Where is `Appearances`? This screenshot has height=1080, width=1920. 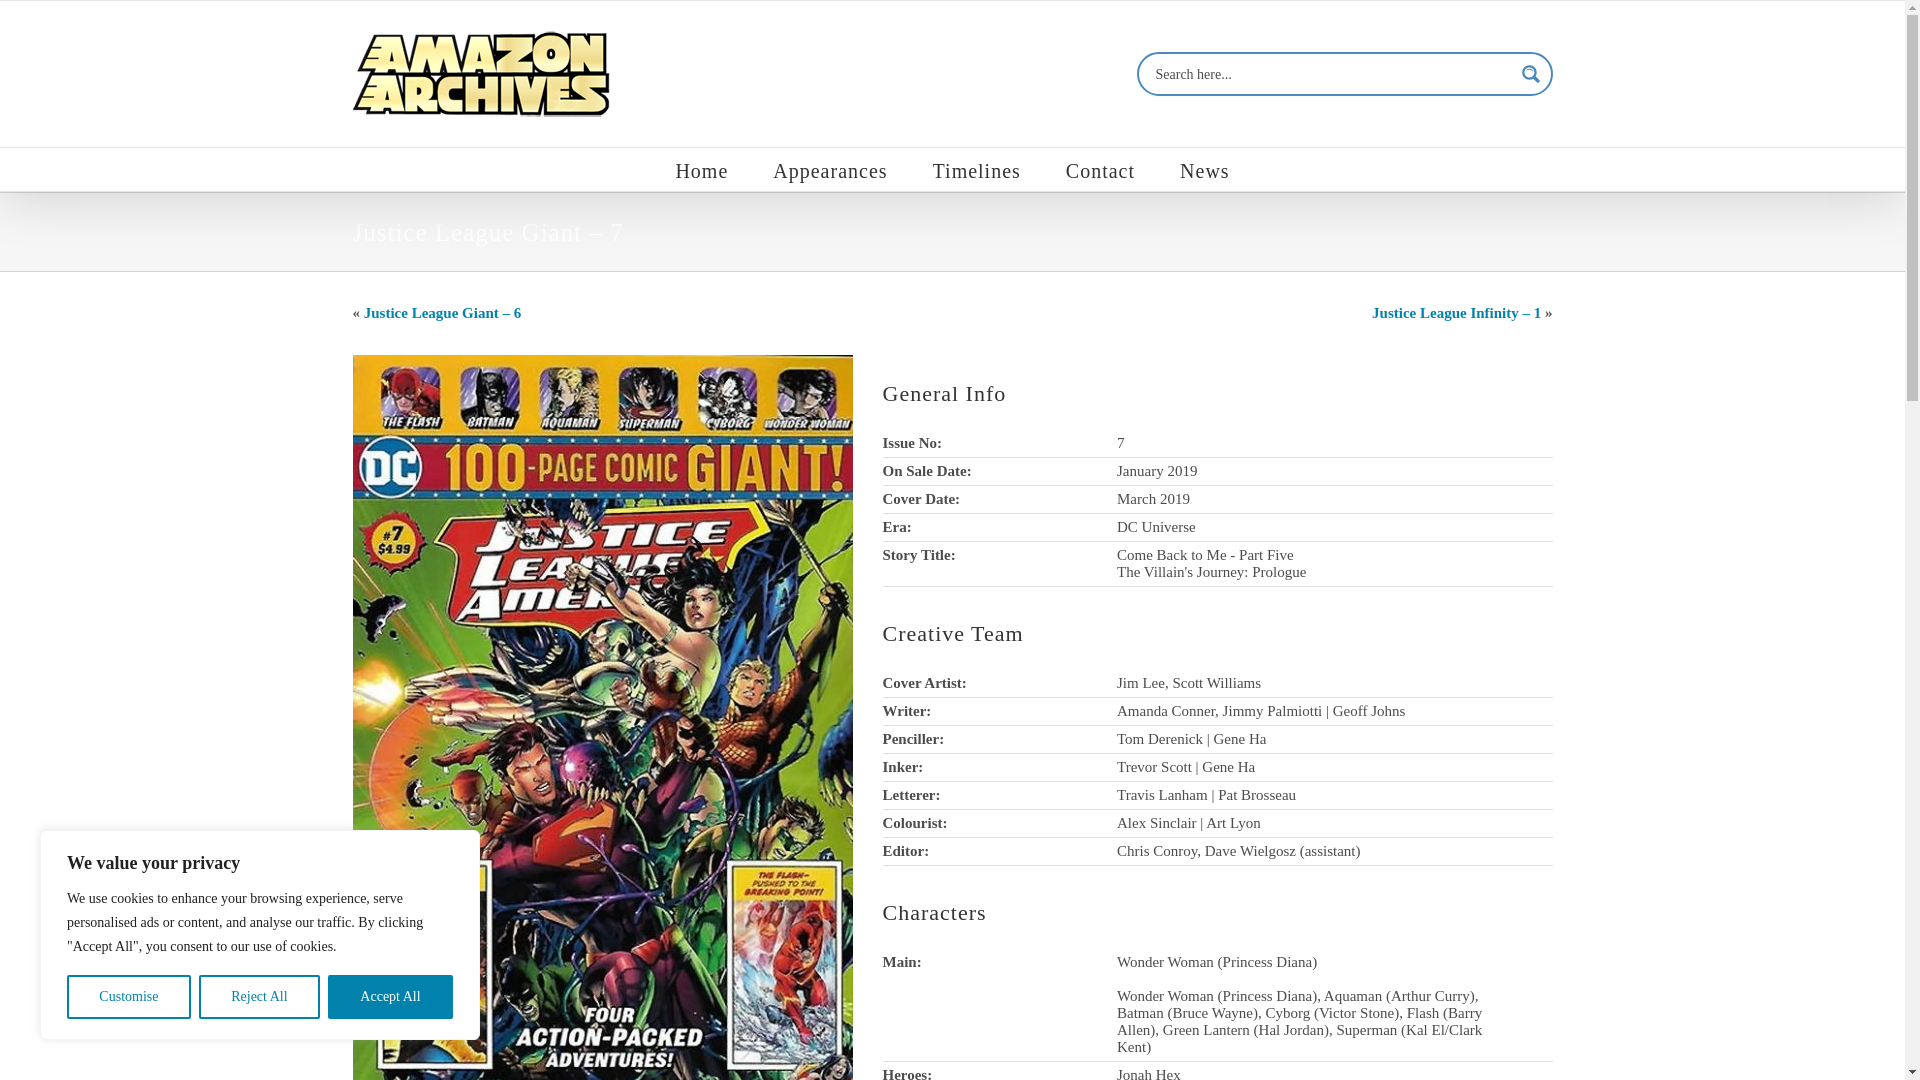
Appearances is located at coordinates (830, 169).